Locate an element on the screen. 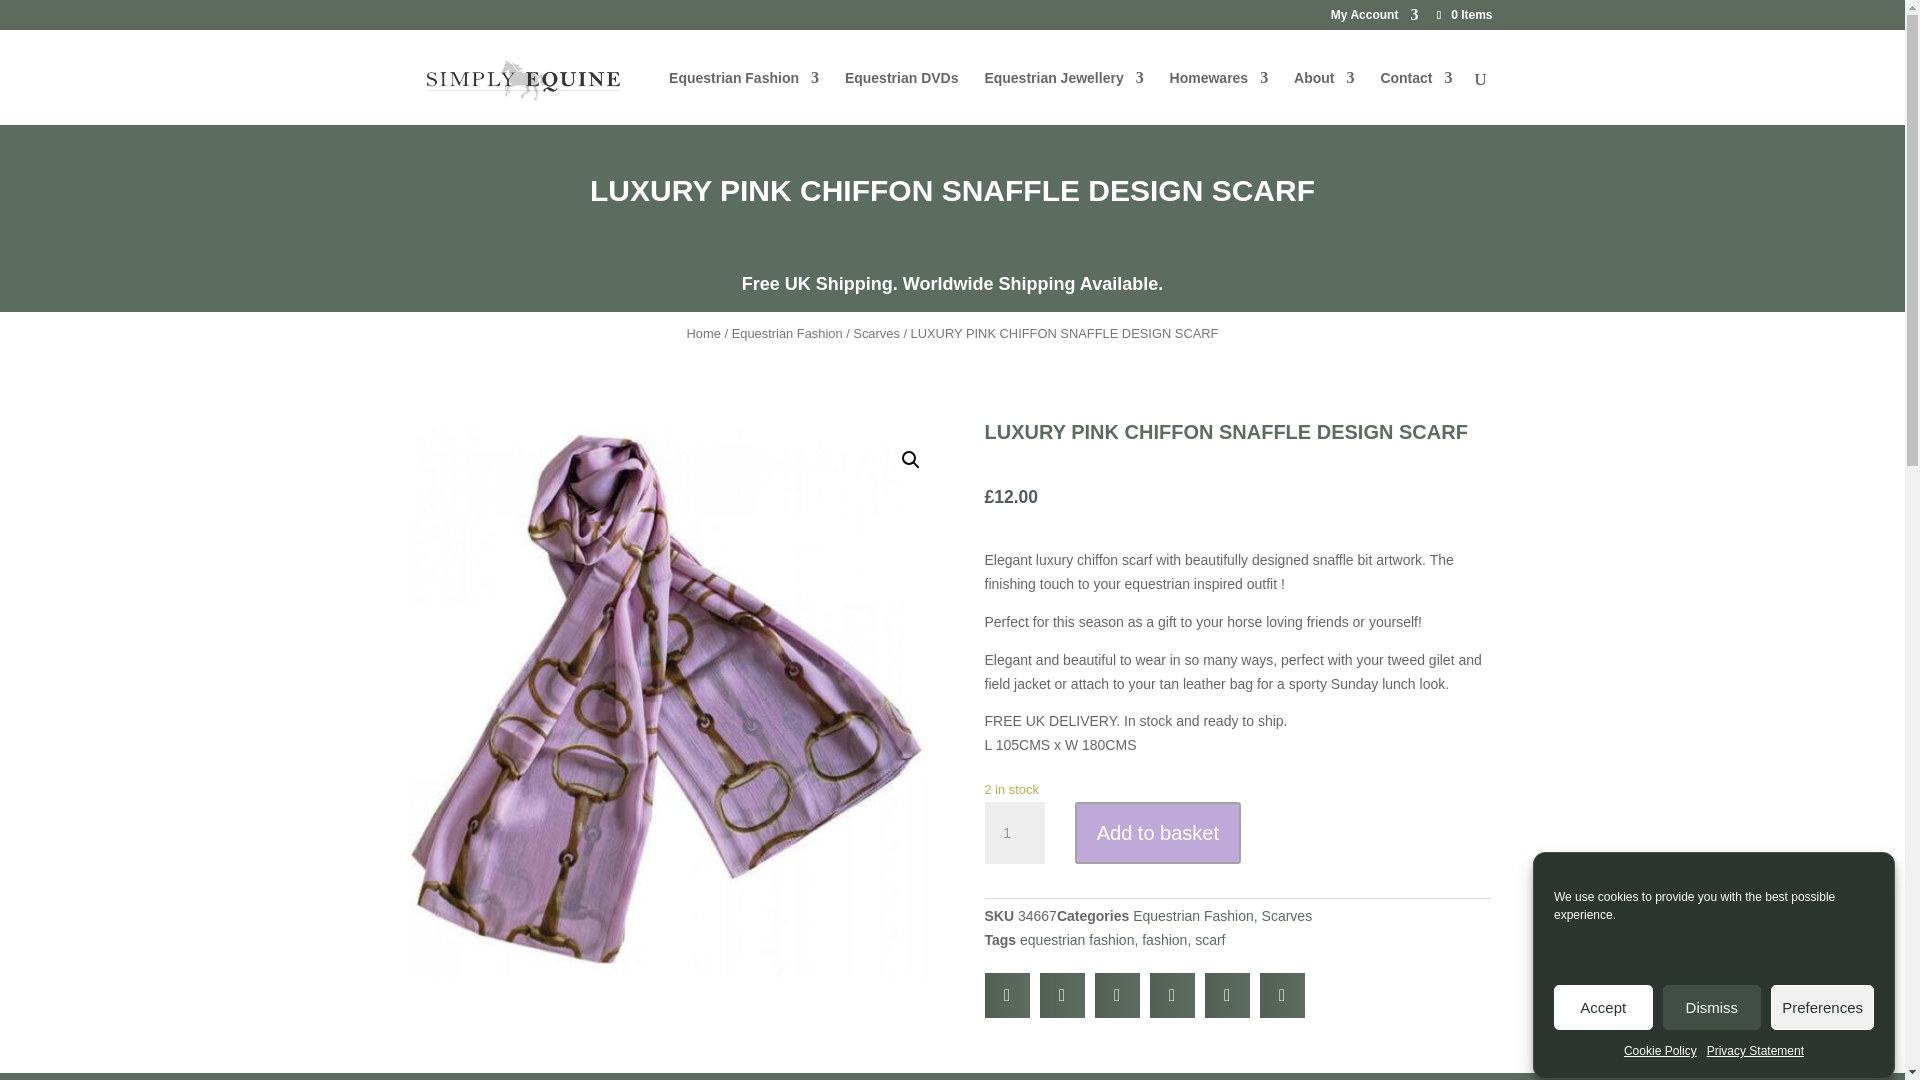 The image size is (1920, 1080). 1 is located at coordinates (1014, 834).